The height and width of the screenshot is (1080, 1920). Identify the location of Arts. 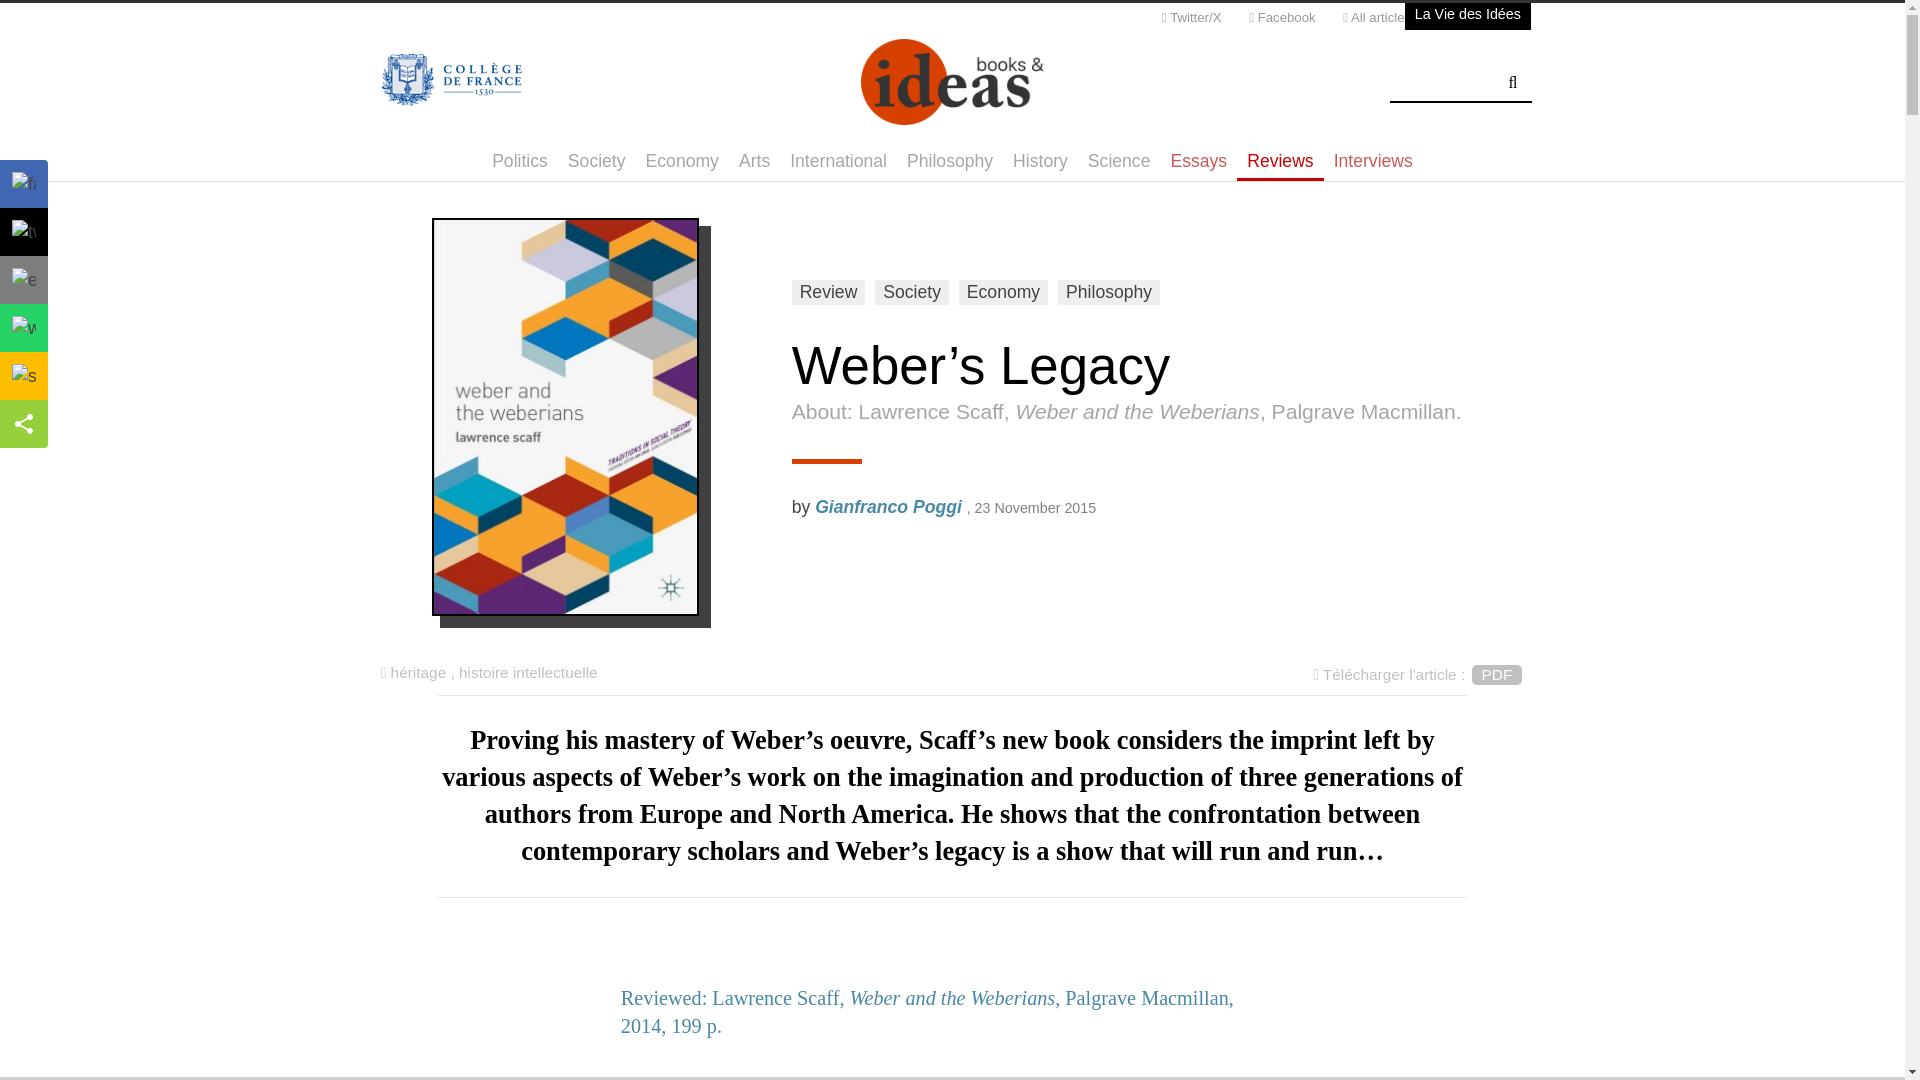
(754, 161).